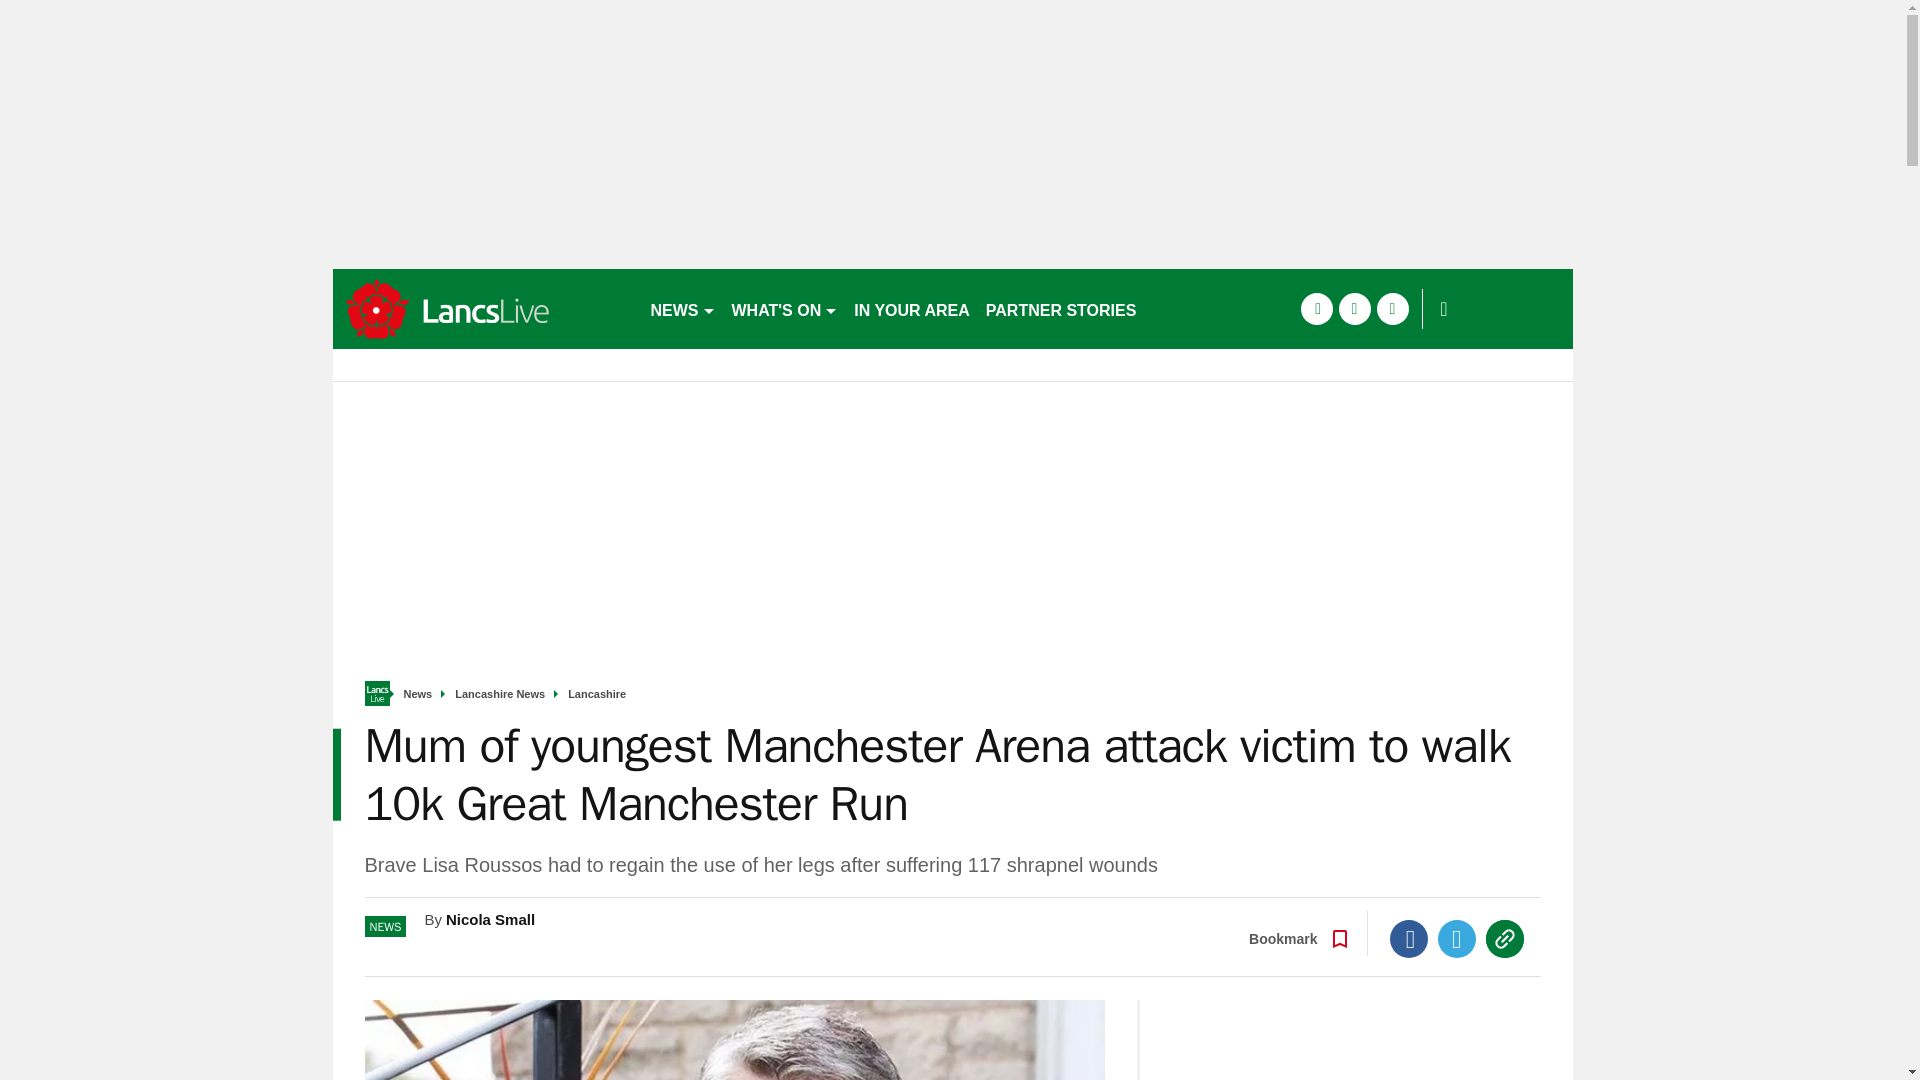 This screenshot has width=1920, height=1080. I want to click on facebook, so click(1316, 308).